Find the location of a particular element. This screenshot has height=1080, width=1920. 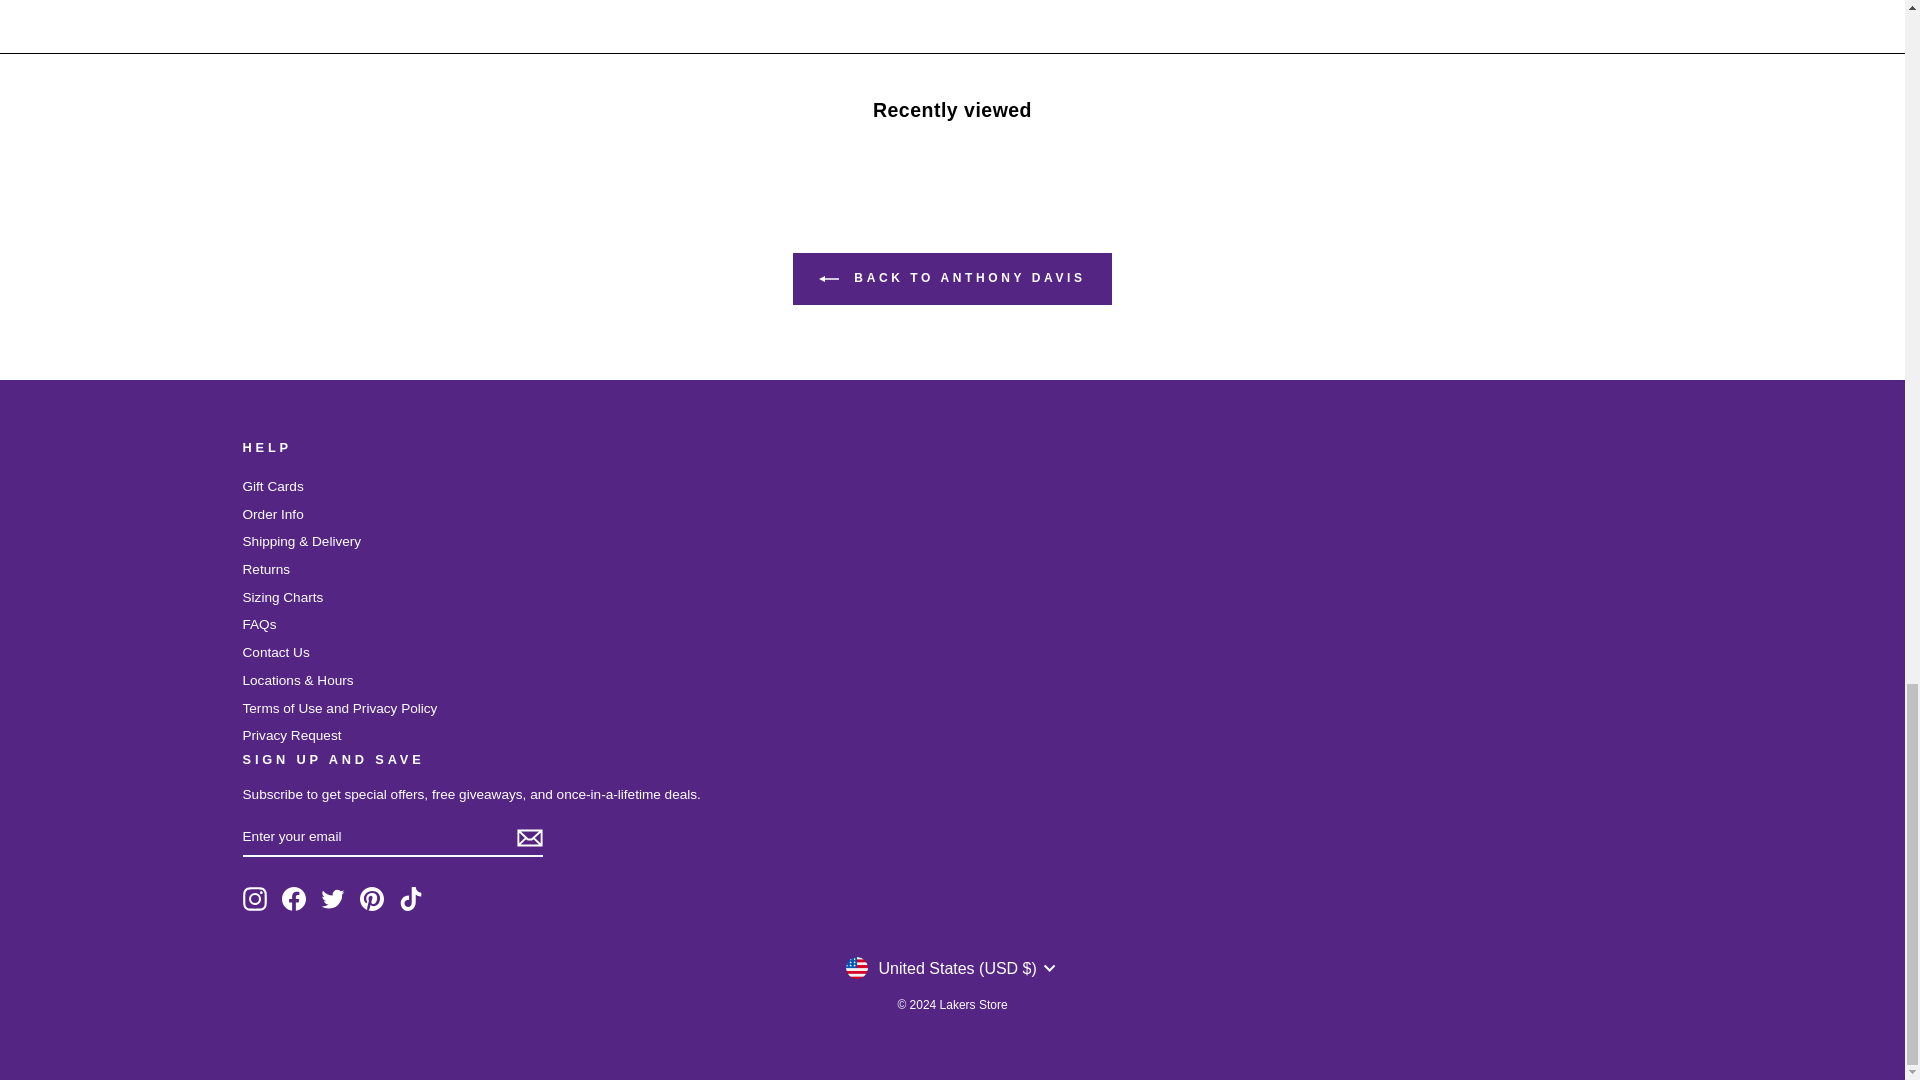

Lakers Store on Twitter is located at coordinates (332, 898).